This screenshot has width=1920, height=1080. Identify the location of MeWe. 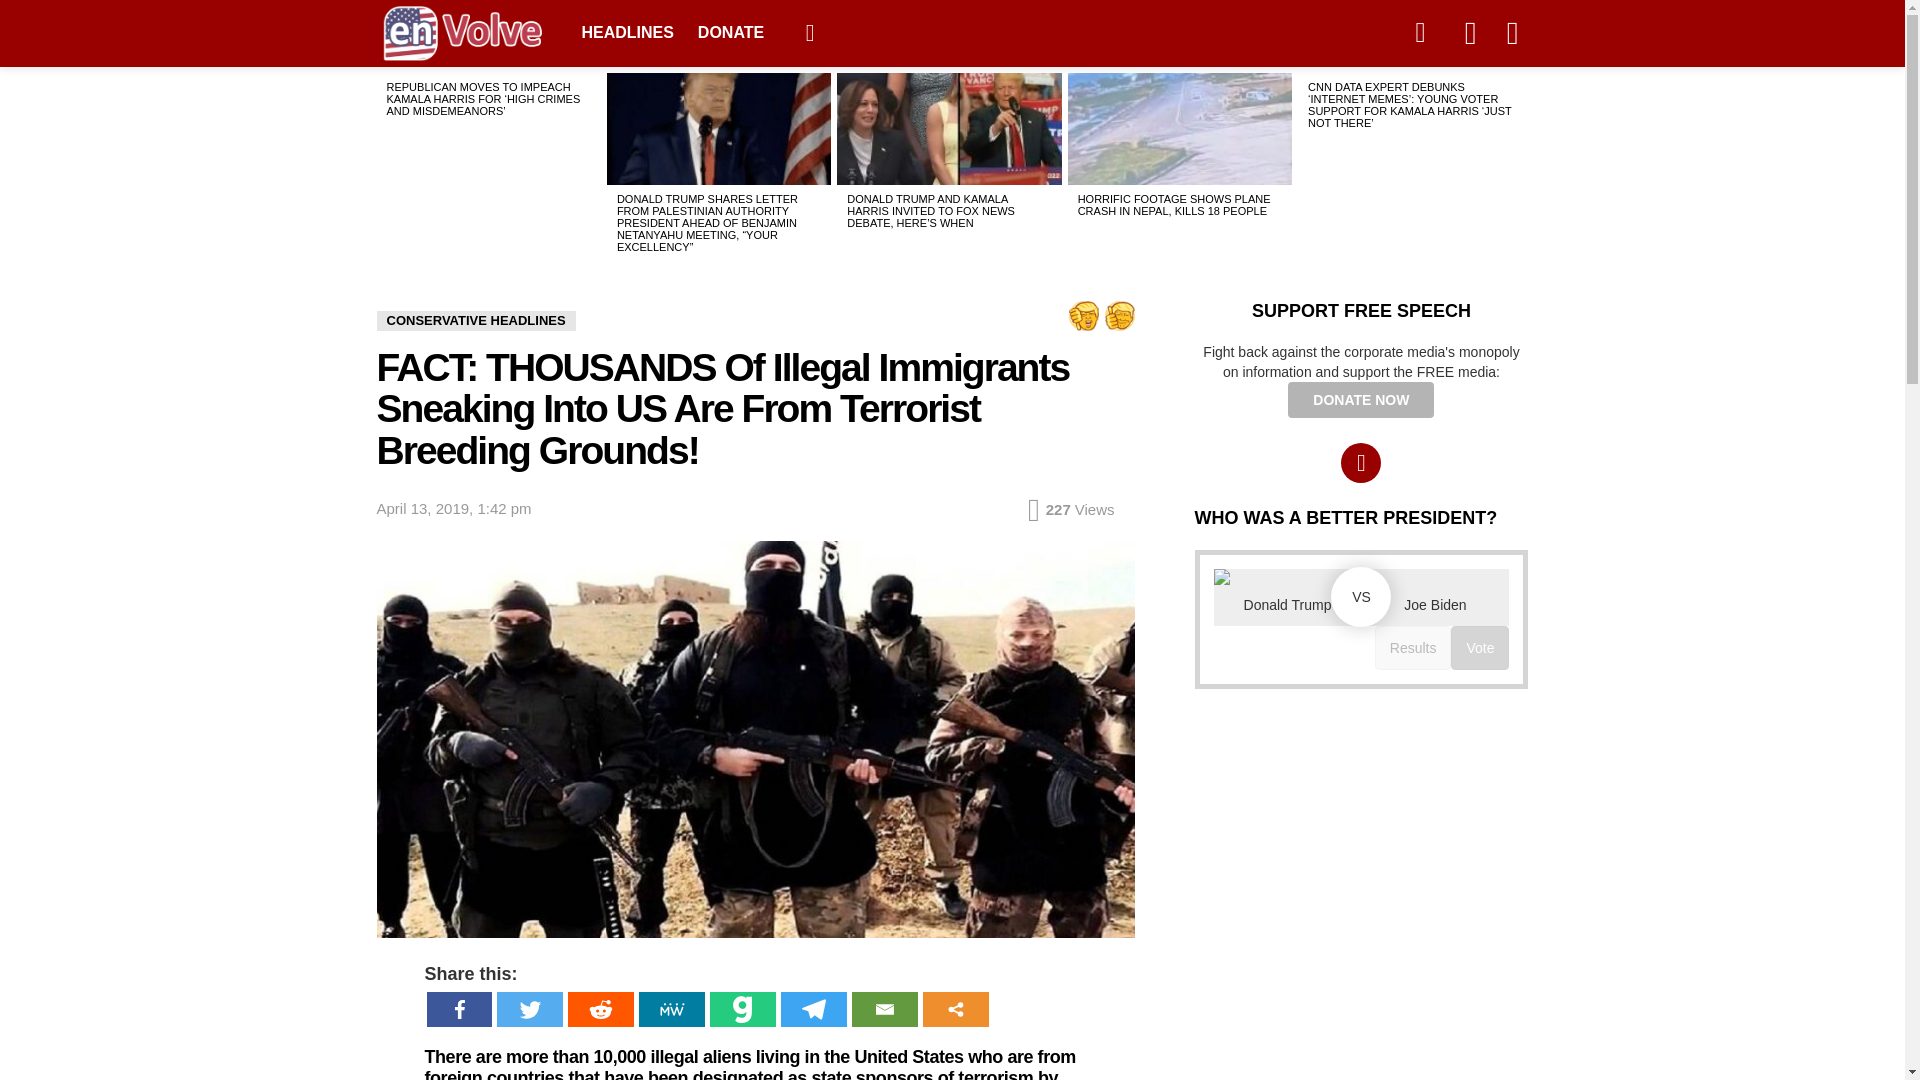
(672, 1010).